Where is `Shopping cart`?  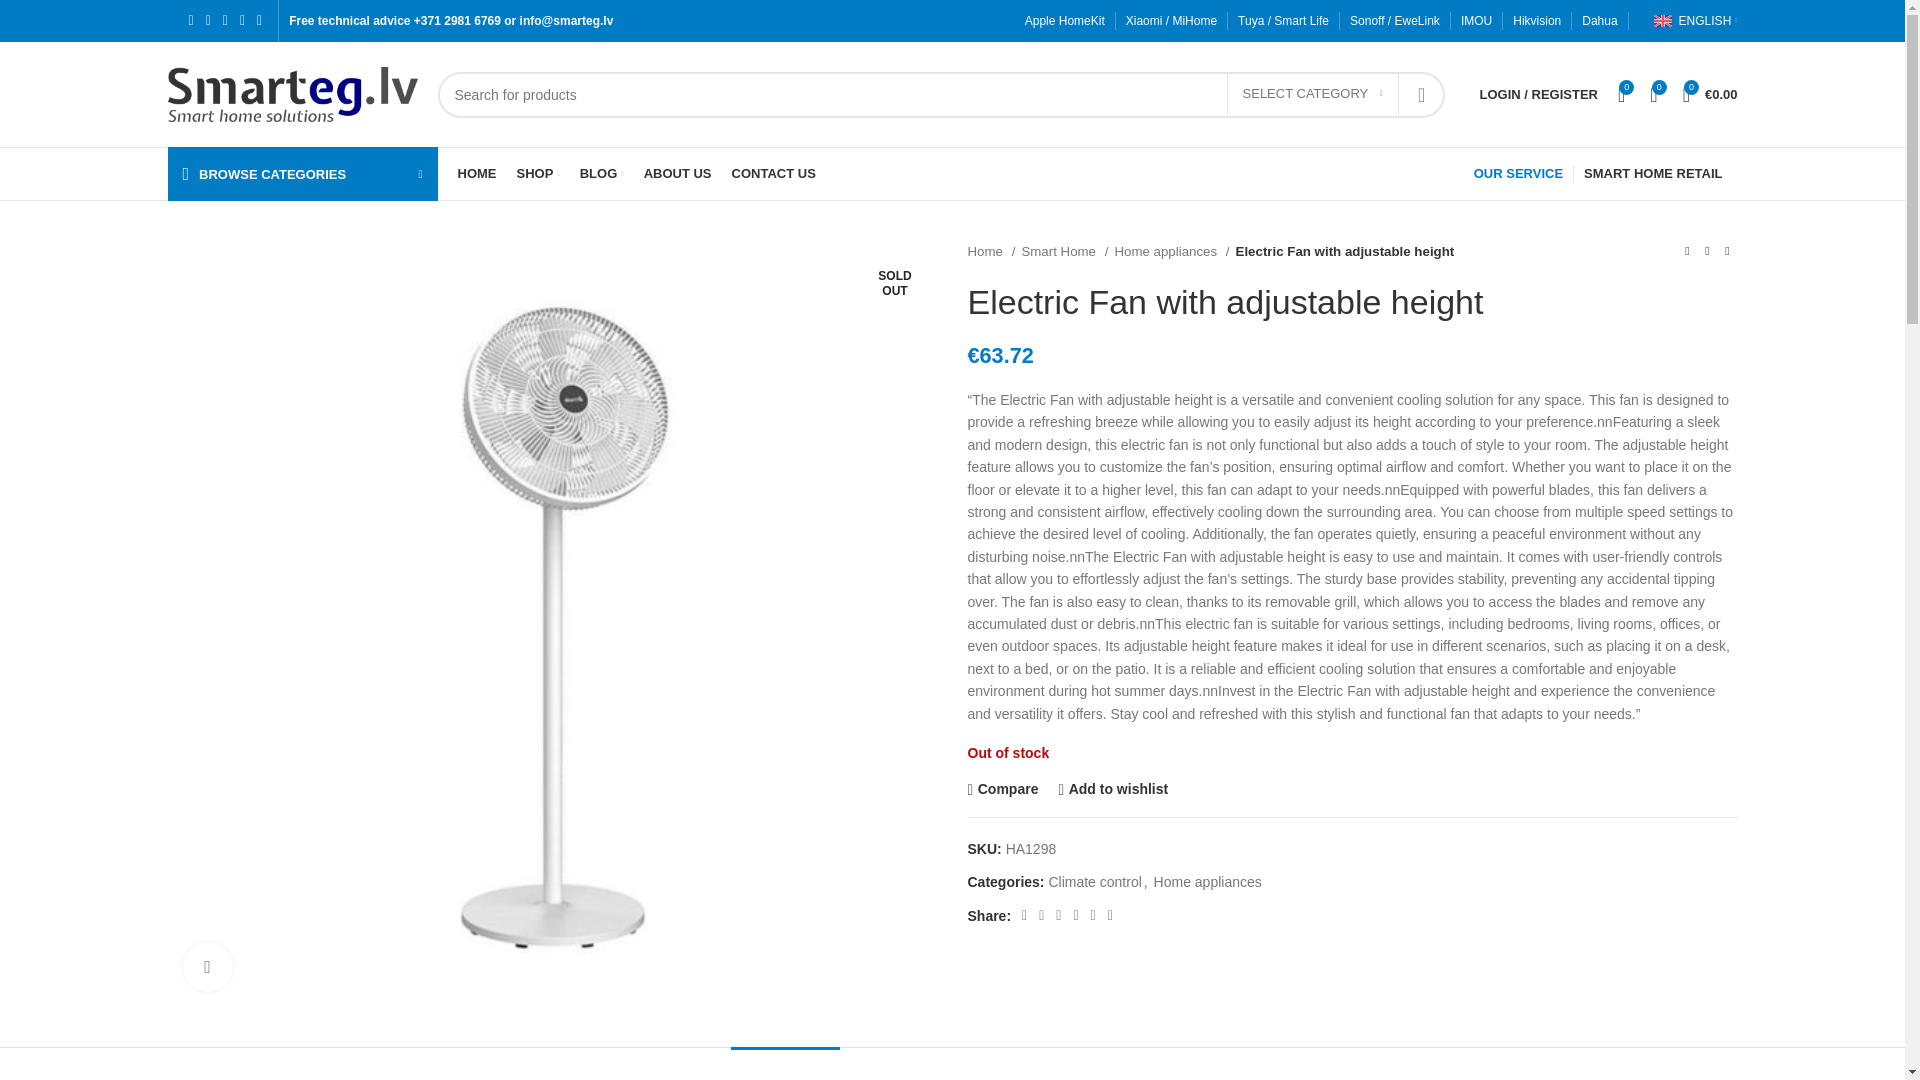
Shopping cart is located at coordinates (1710, 94).